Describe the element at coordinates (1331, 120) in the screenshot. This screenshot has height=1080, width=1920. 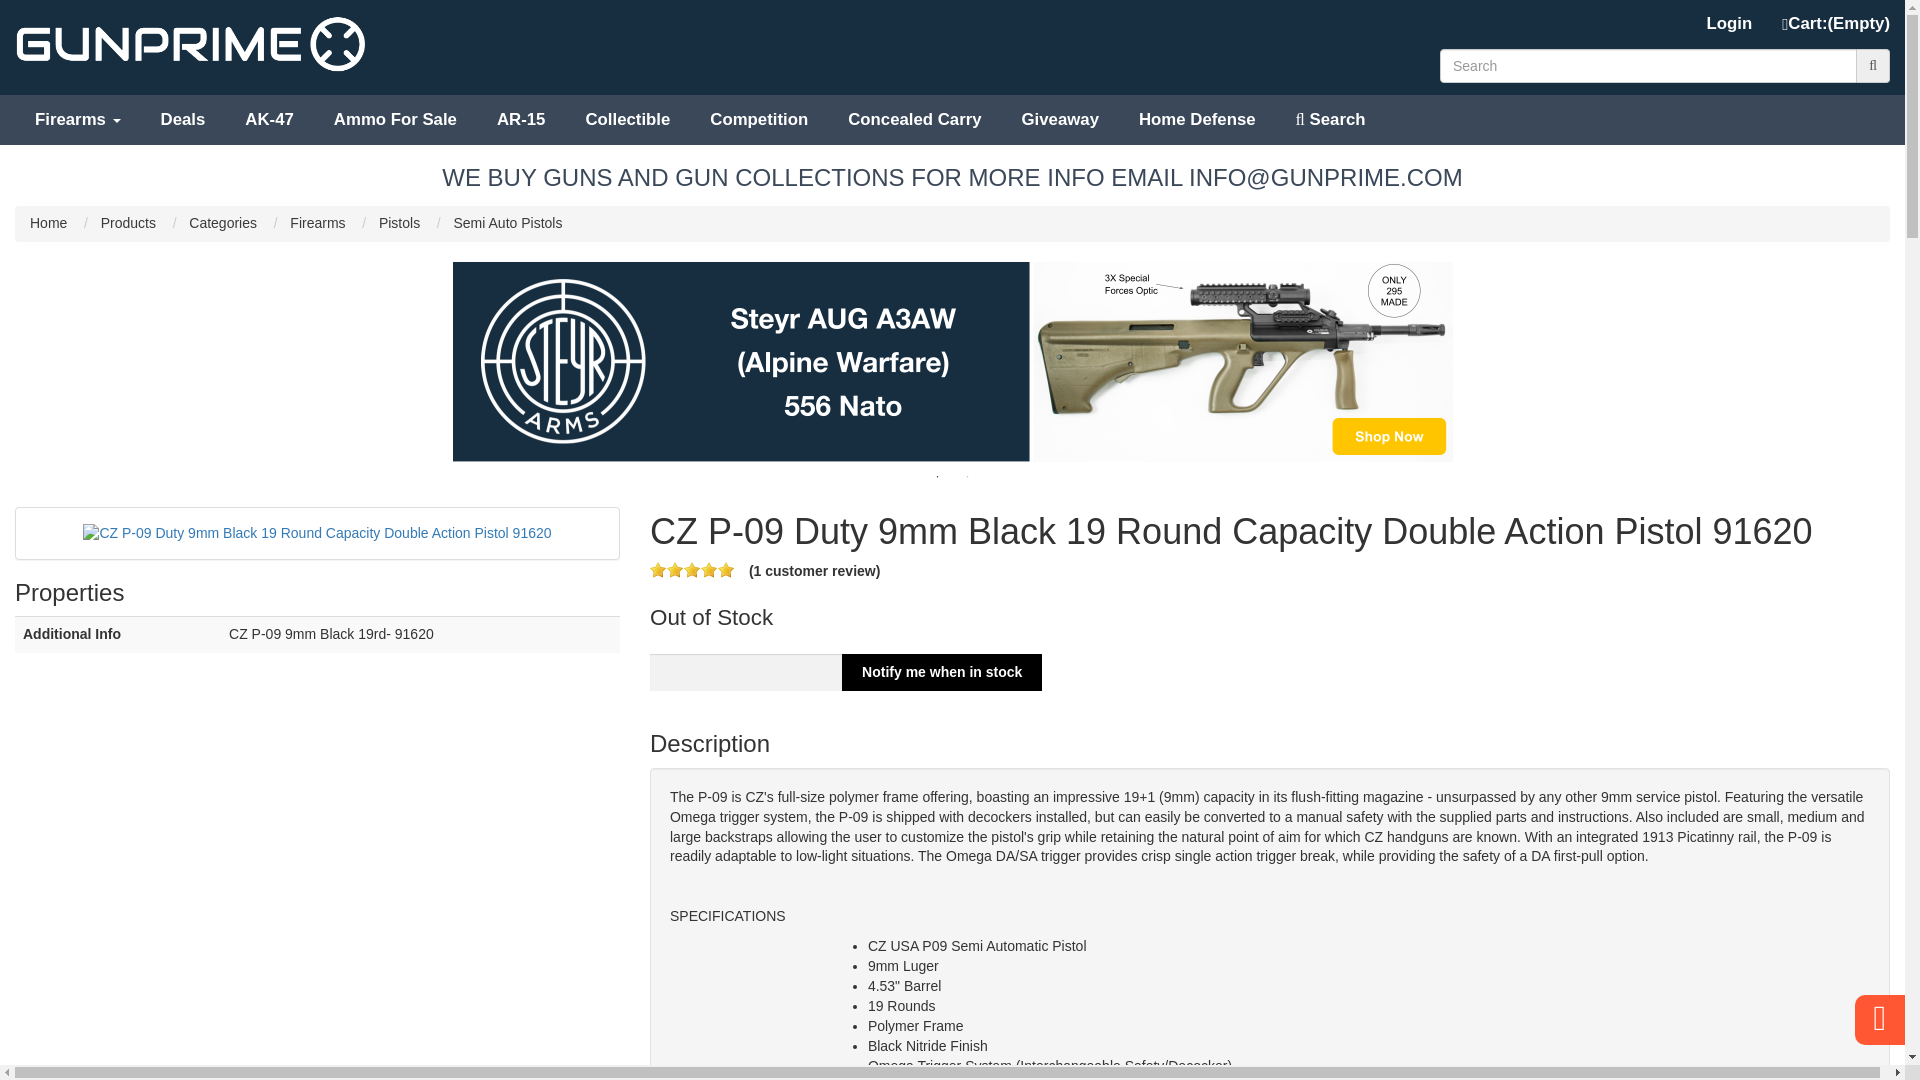
I see `Search` at that location.